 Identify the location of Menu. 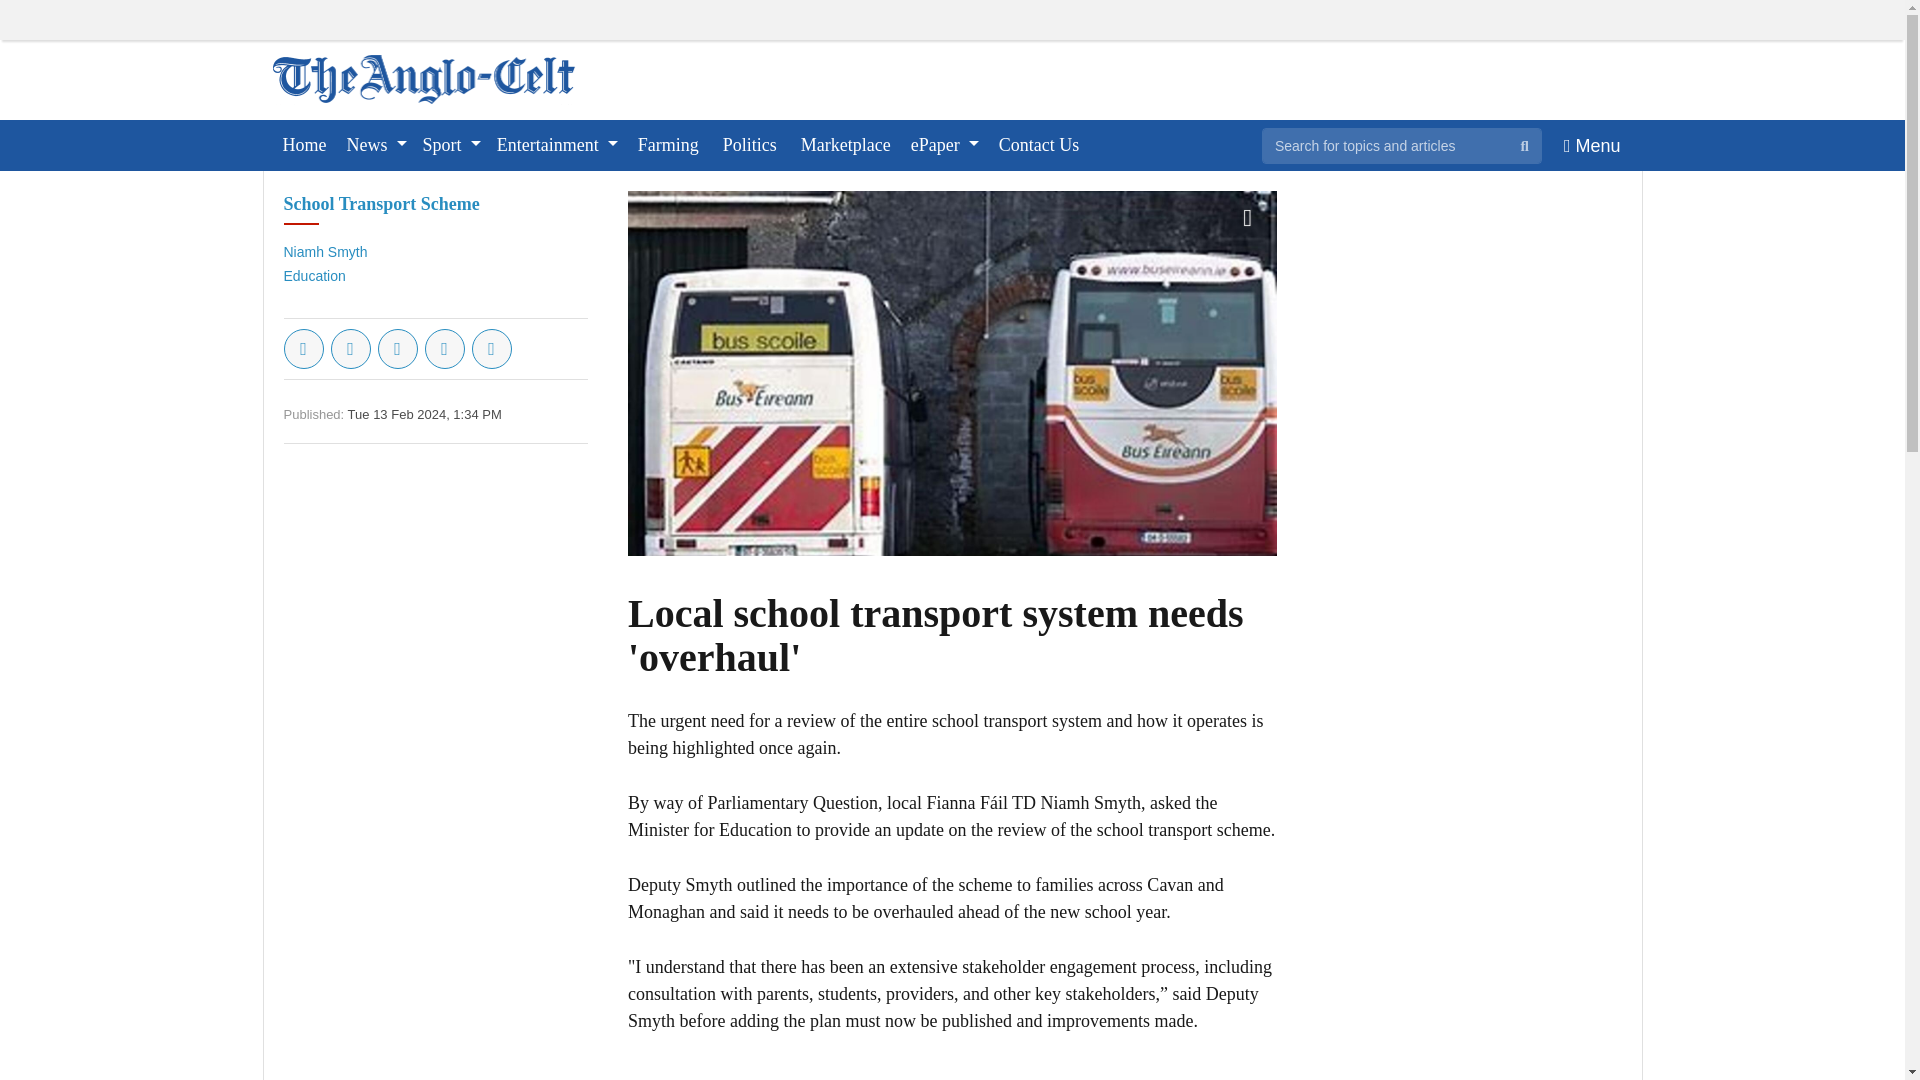
(1592, 144).